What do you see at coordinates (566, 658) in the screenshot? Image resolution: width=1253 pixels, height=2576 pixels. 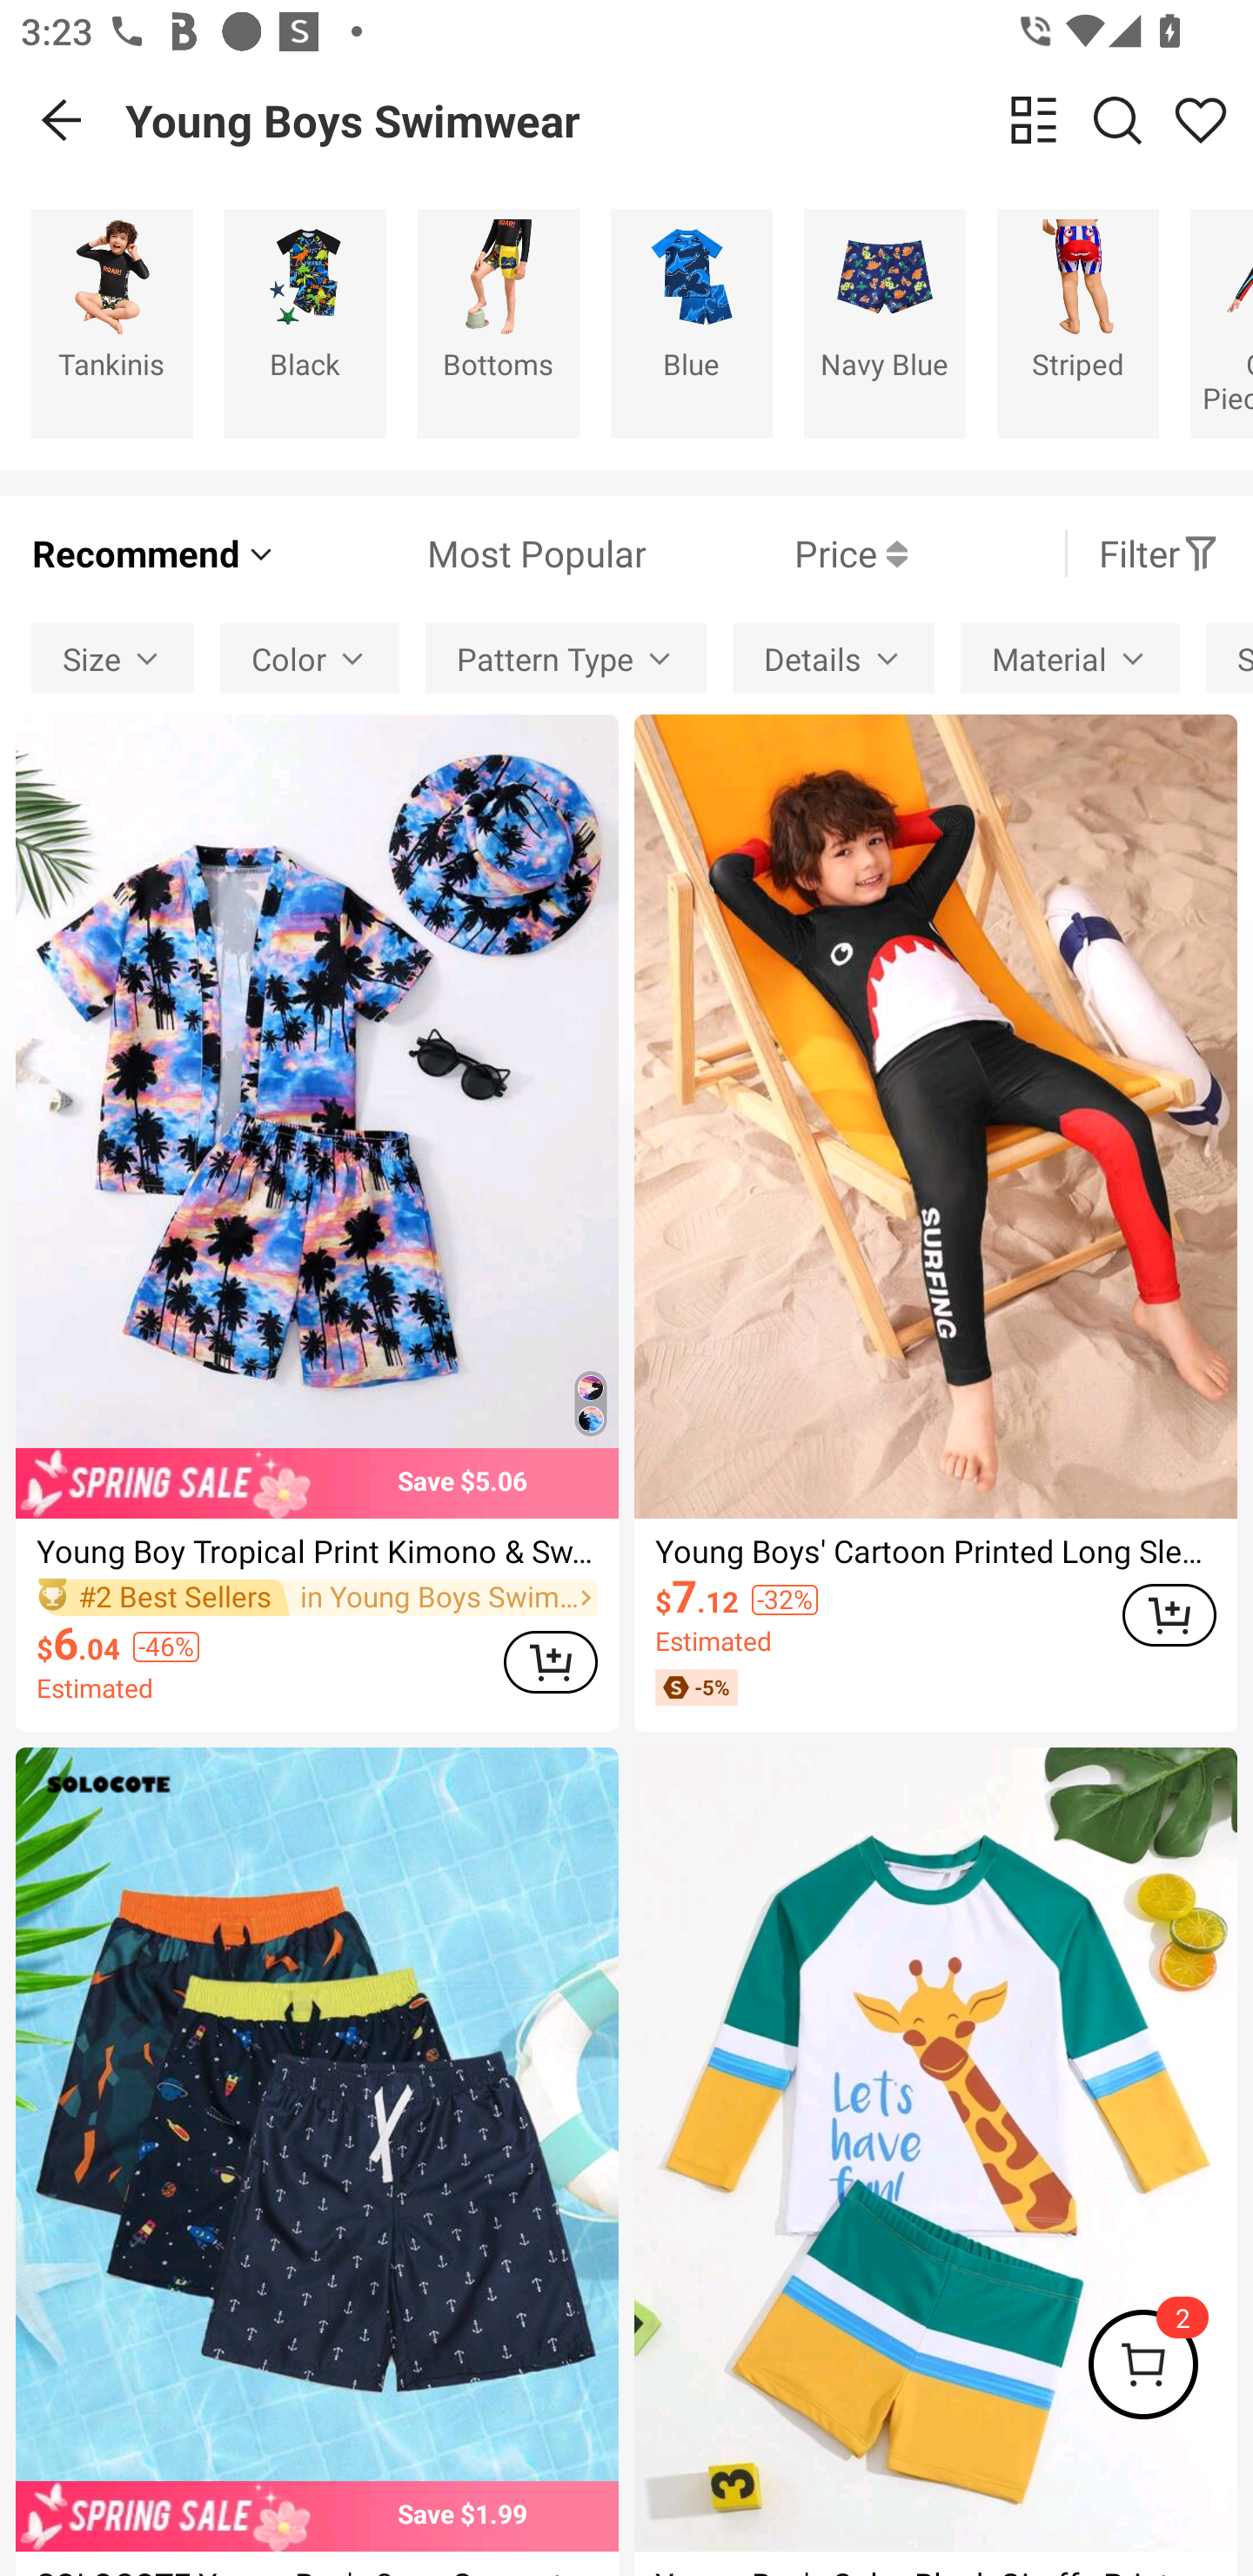 I see `Pattern Type` at bounding box center [566, 658].